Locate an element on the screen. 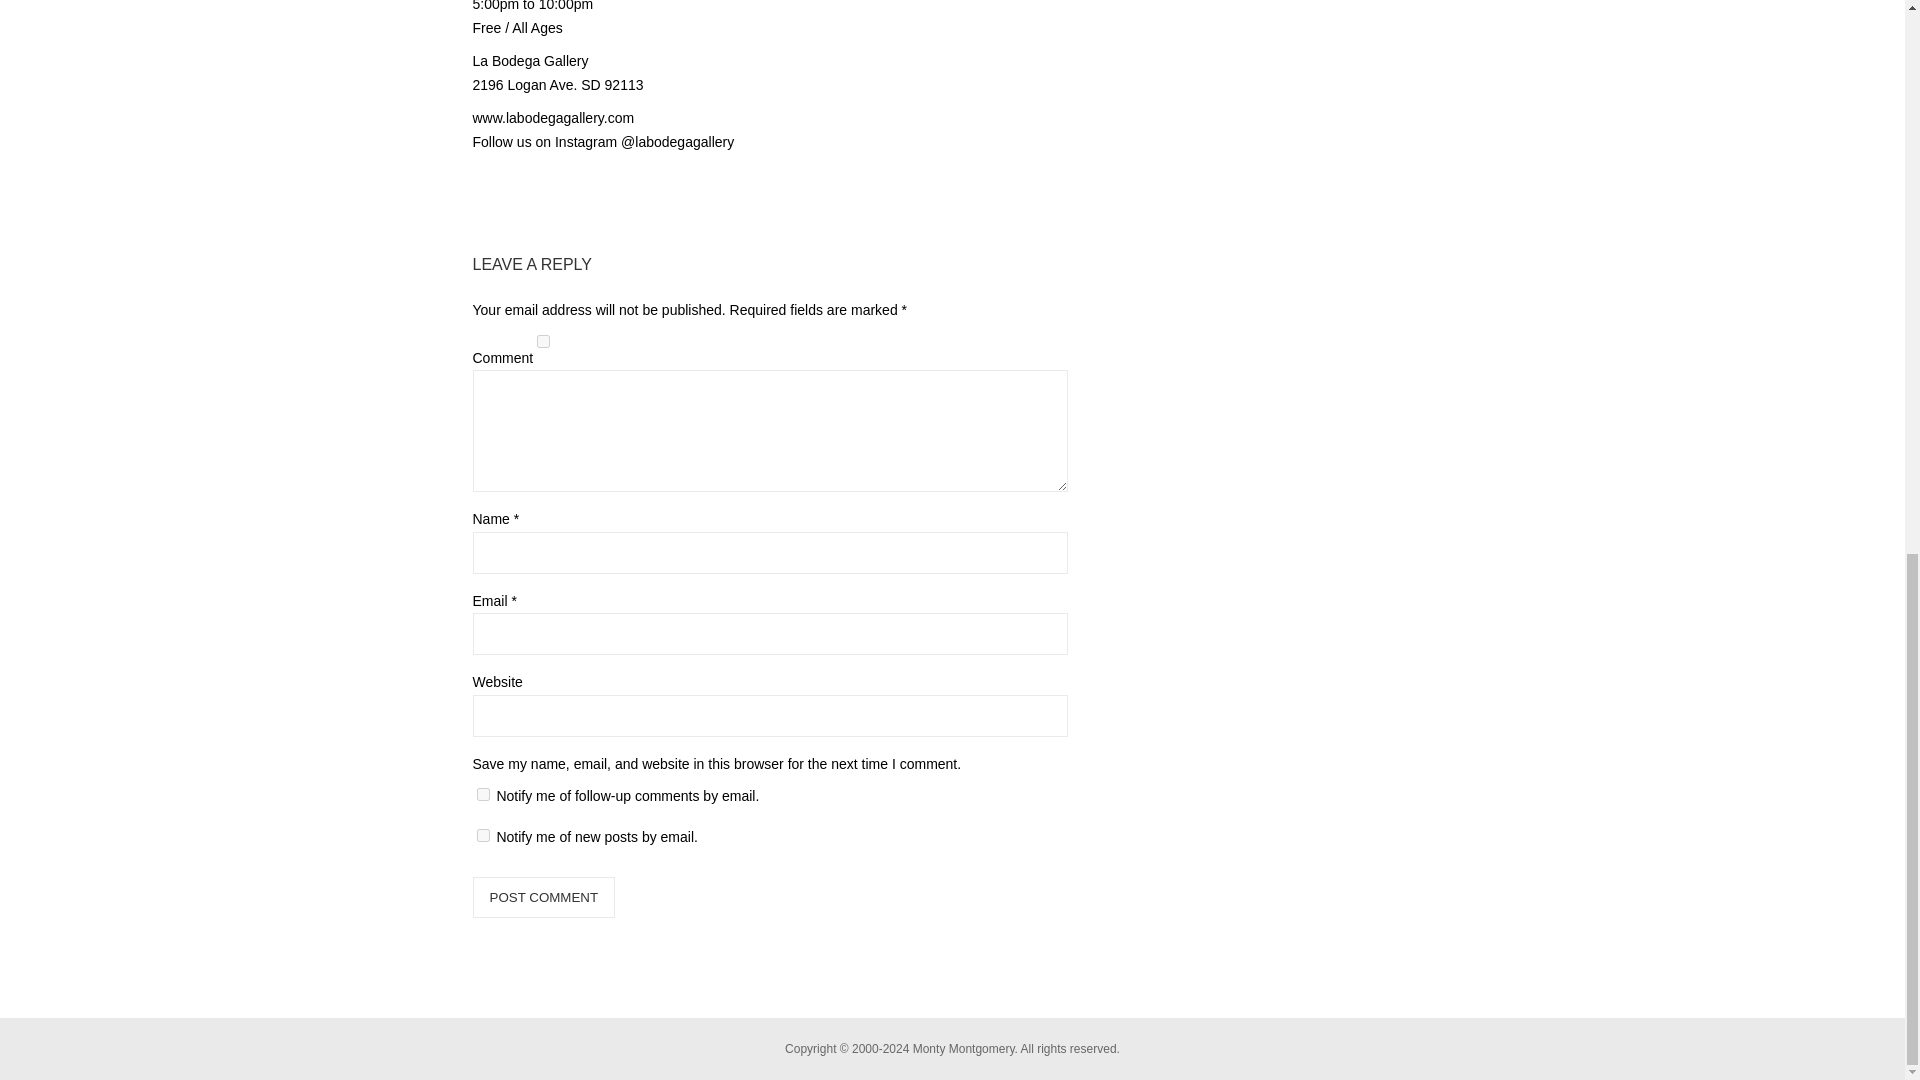 The width and height of the screenshot is (1920, 1080). Post Comment is located at coordinates (543, 897).